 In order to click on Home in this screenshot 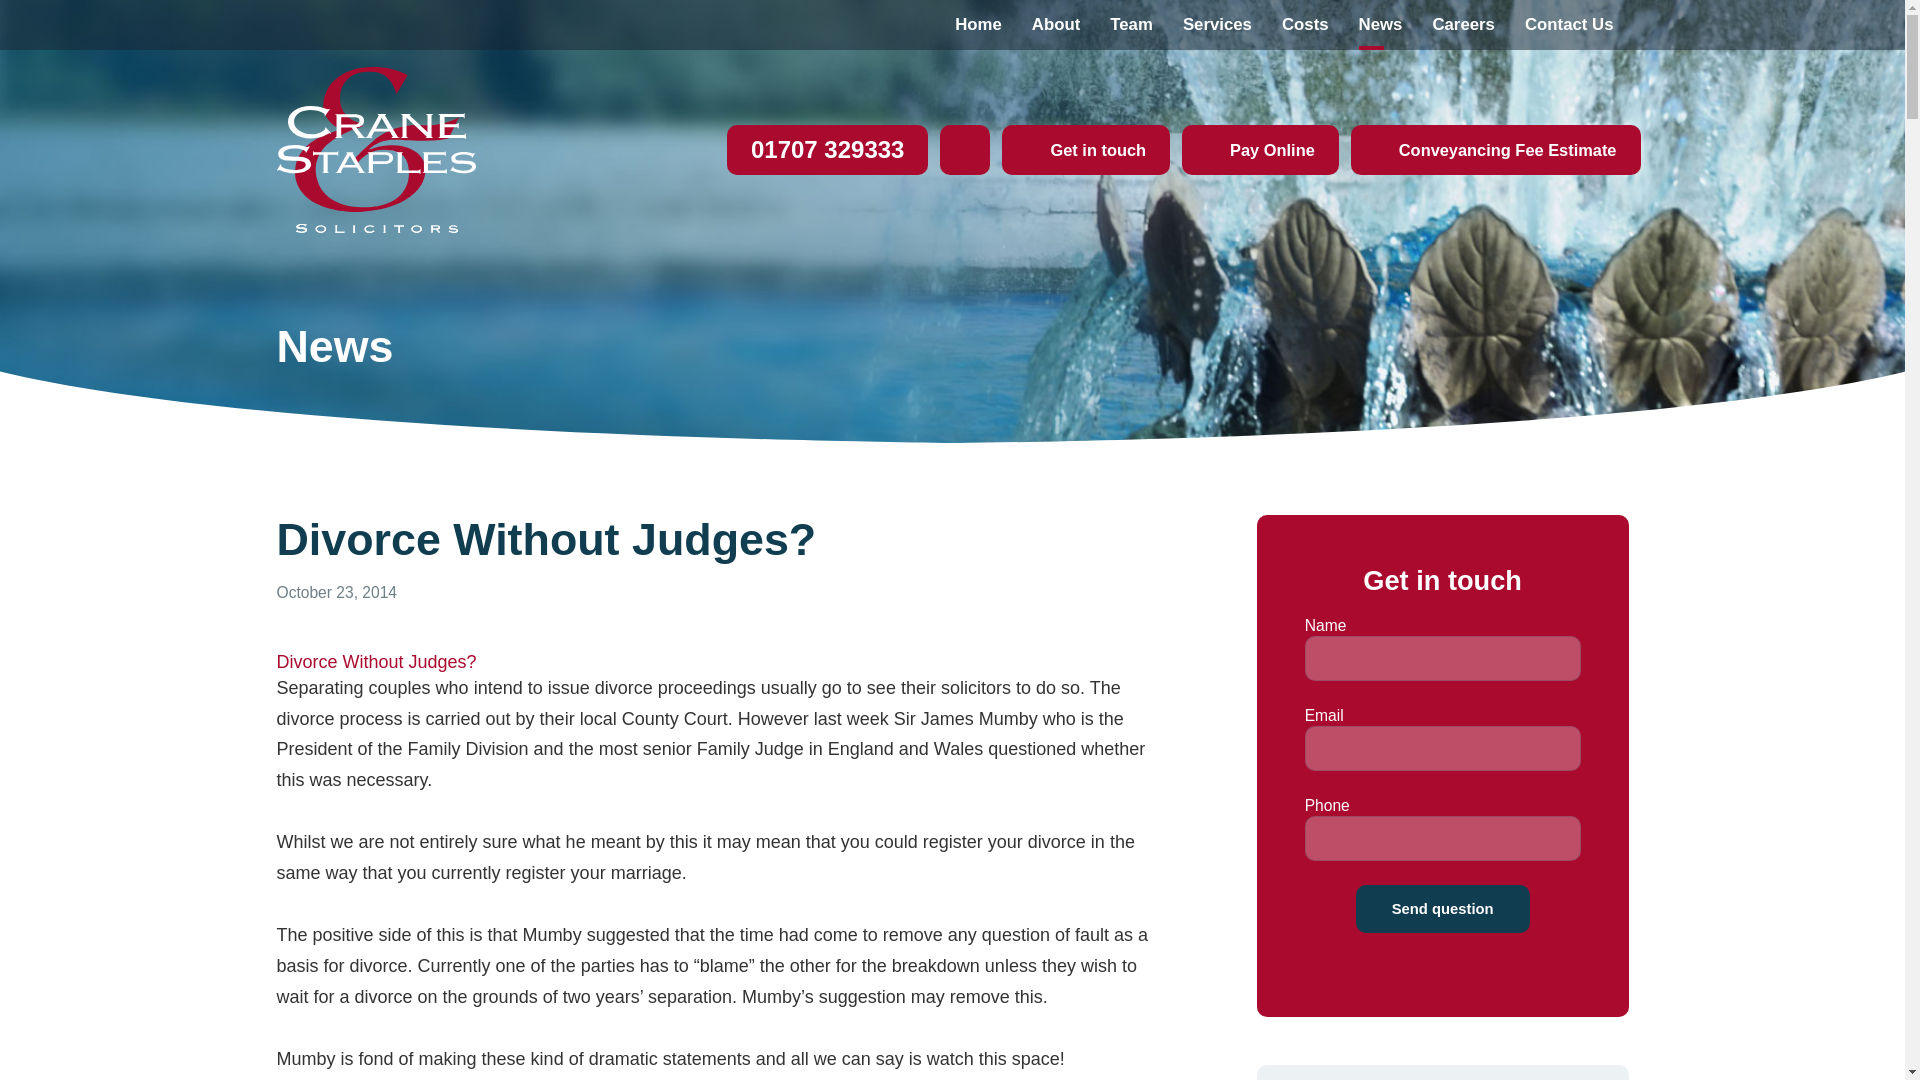, I will do `click(978, 24)`.